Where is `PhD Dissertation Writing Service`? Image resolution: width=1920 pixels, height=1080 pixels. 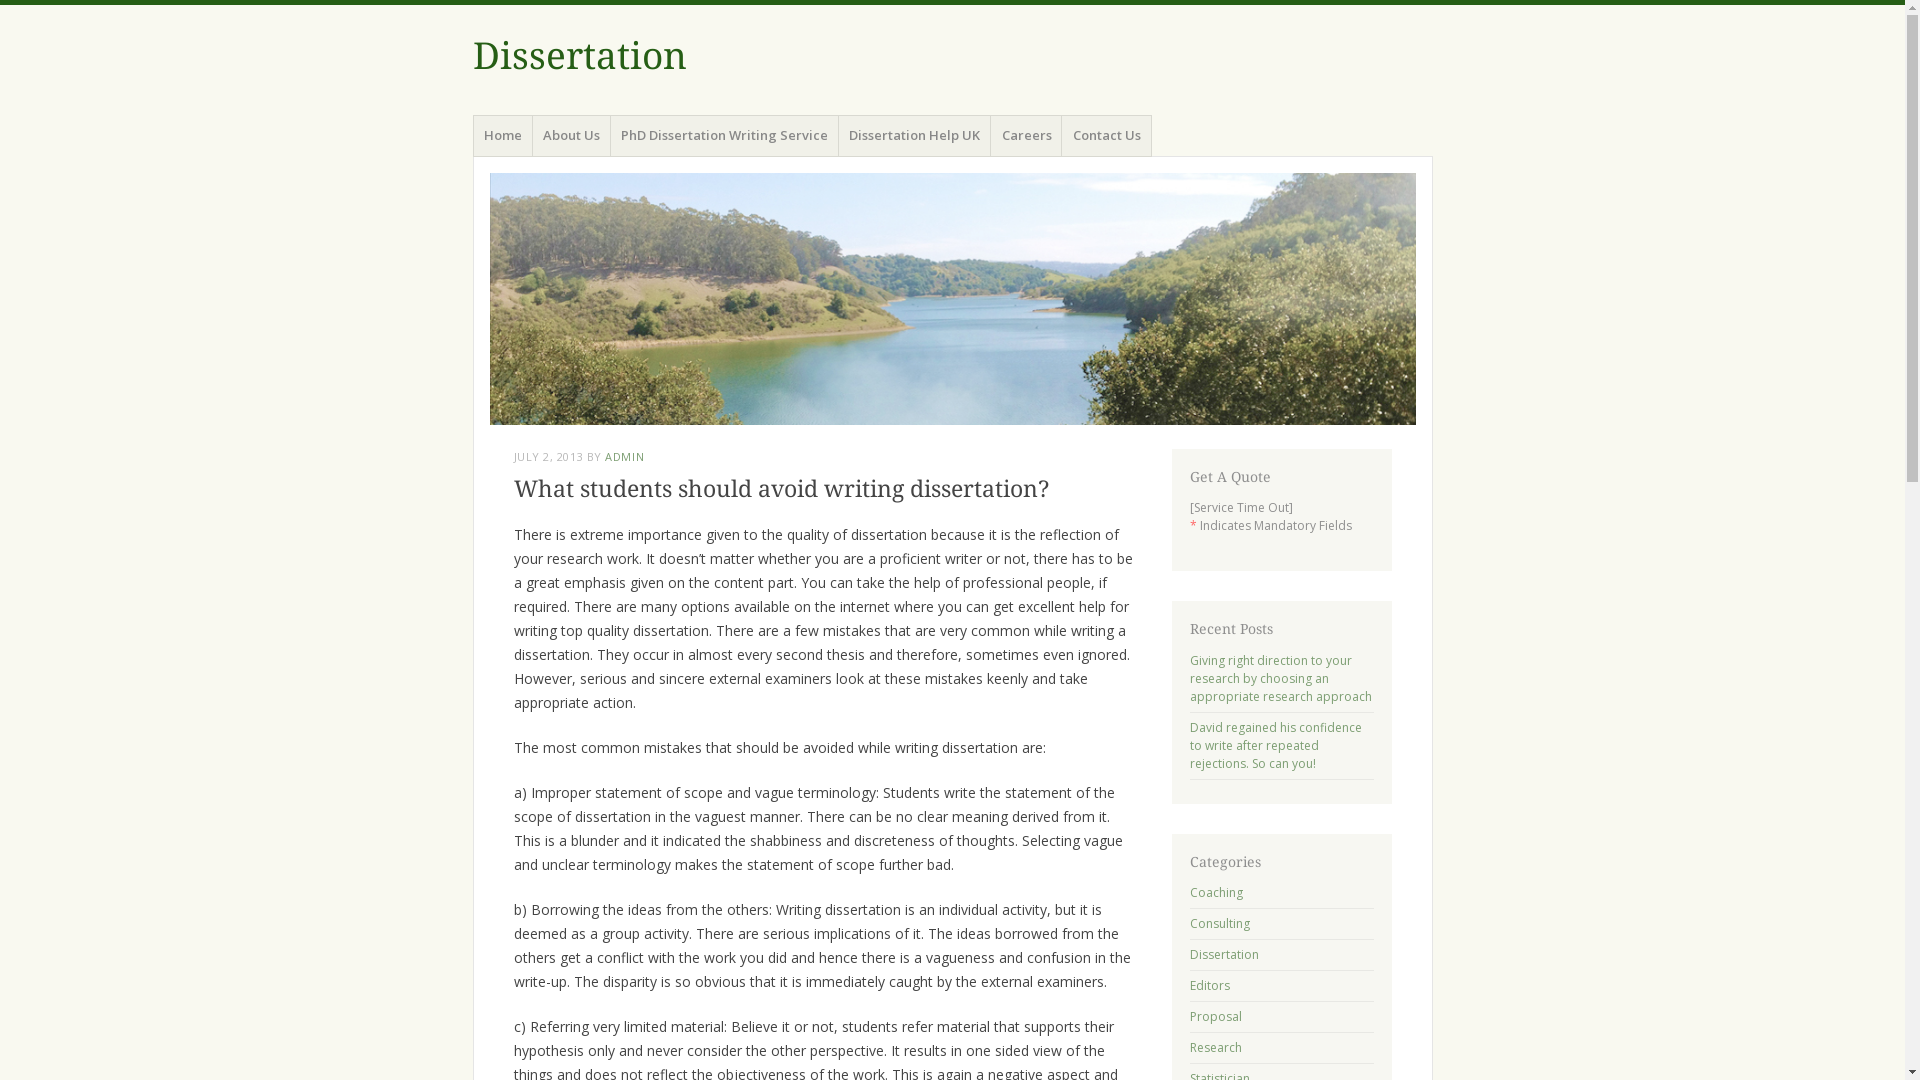 PhD Dissertation Writing Service is located at coordinates (725, 136).